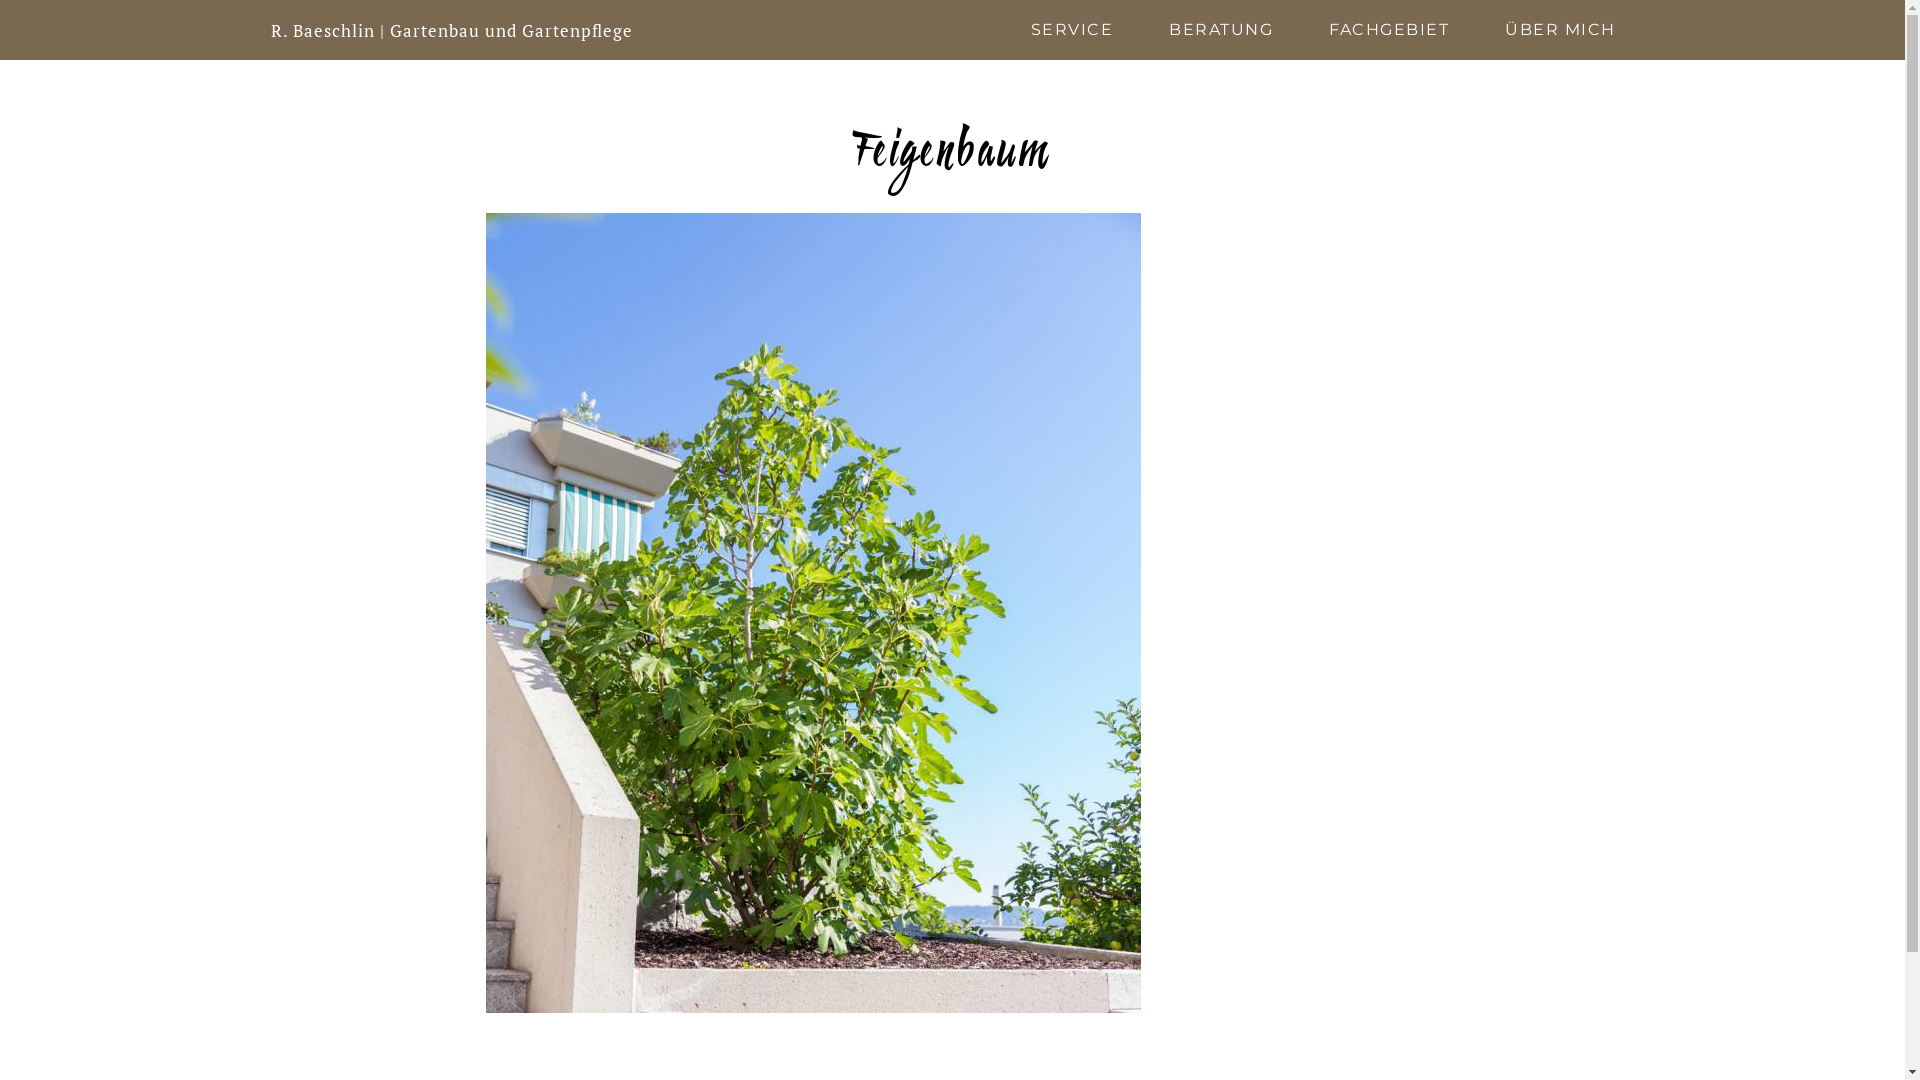  What do you see at coordinates (1221, 30) in the screenshot?
I see `BERATUNG` at bounding box center [1221, 30].